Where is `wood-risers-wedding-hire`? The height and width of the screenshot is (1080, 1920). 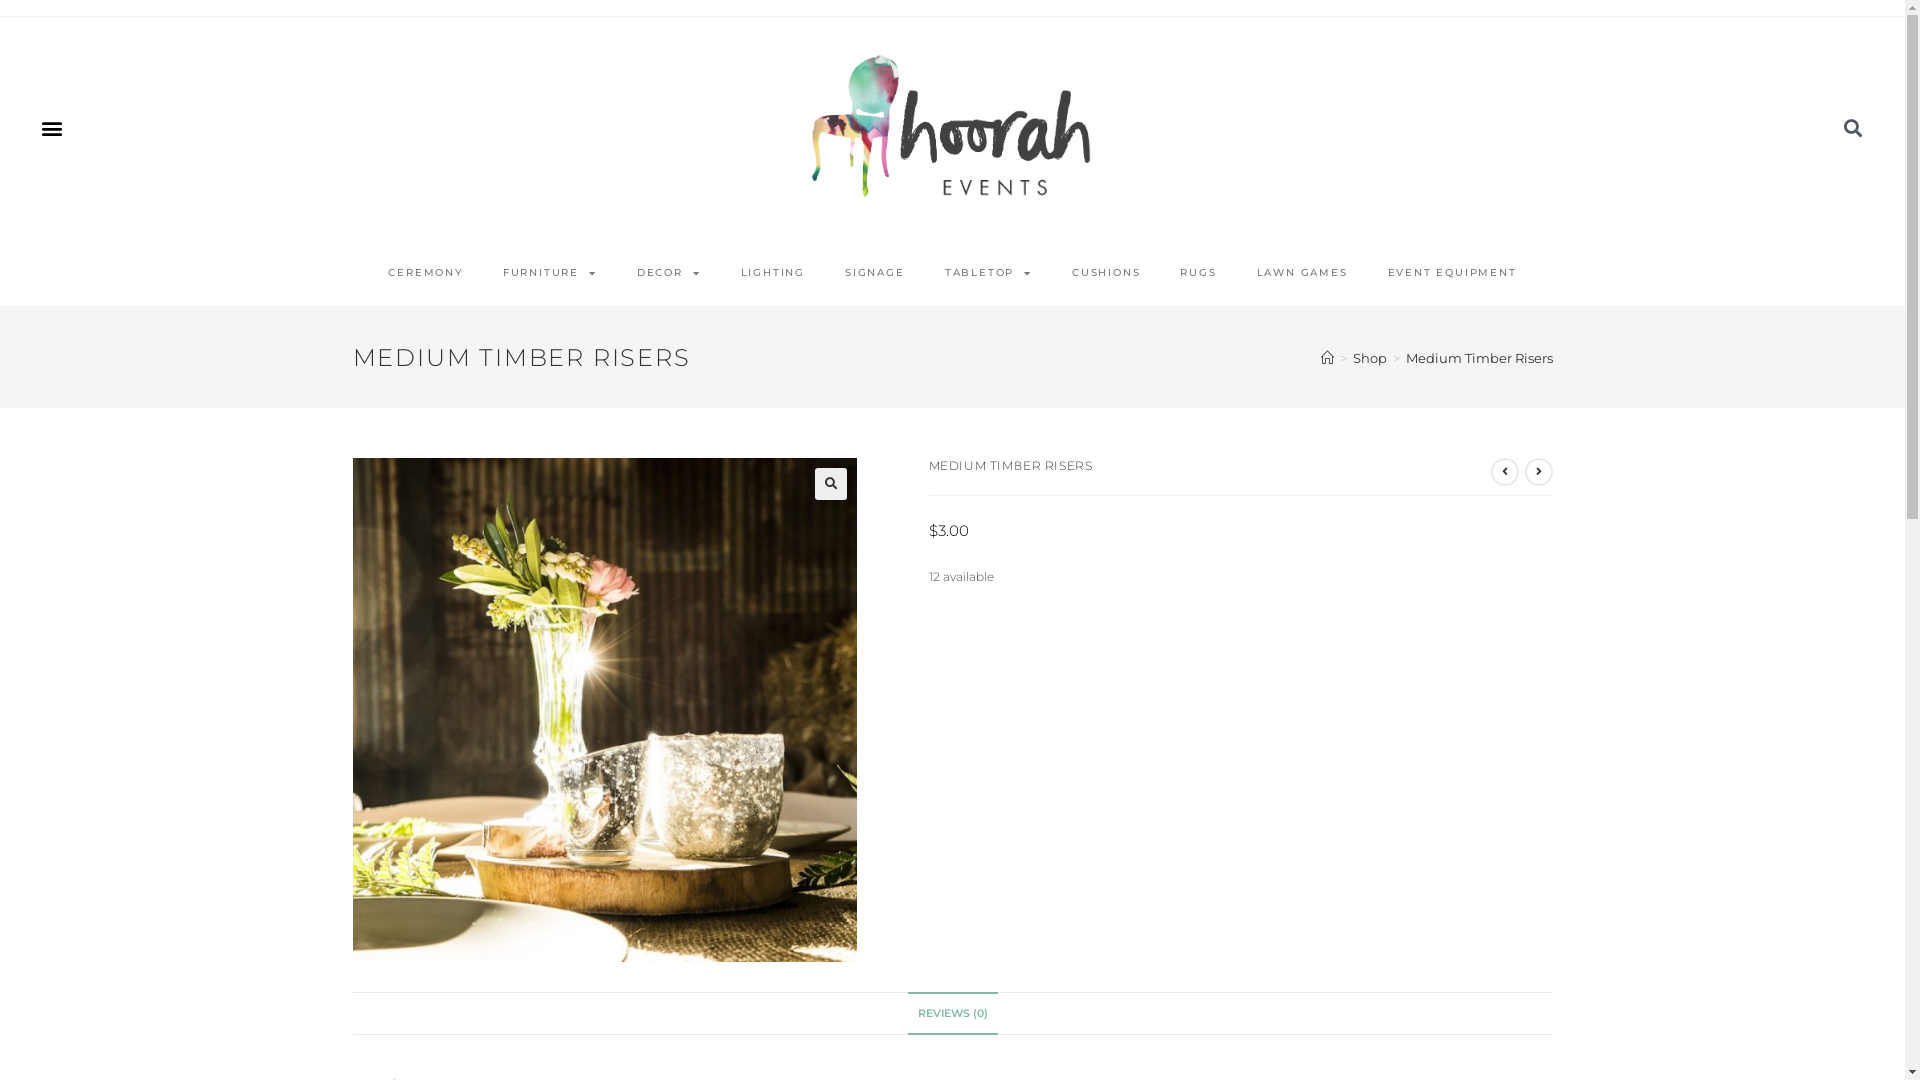
wood-risers-wedding-hire is located at coordinates (604, 710).